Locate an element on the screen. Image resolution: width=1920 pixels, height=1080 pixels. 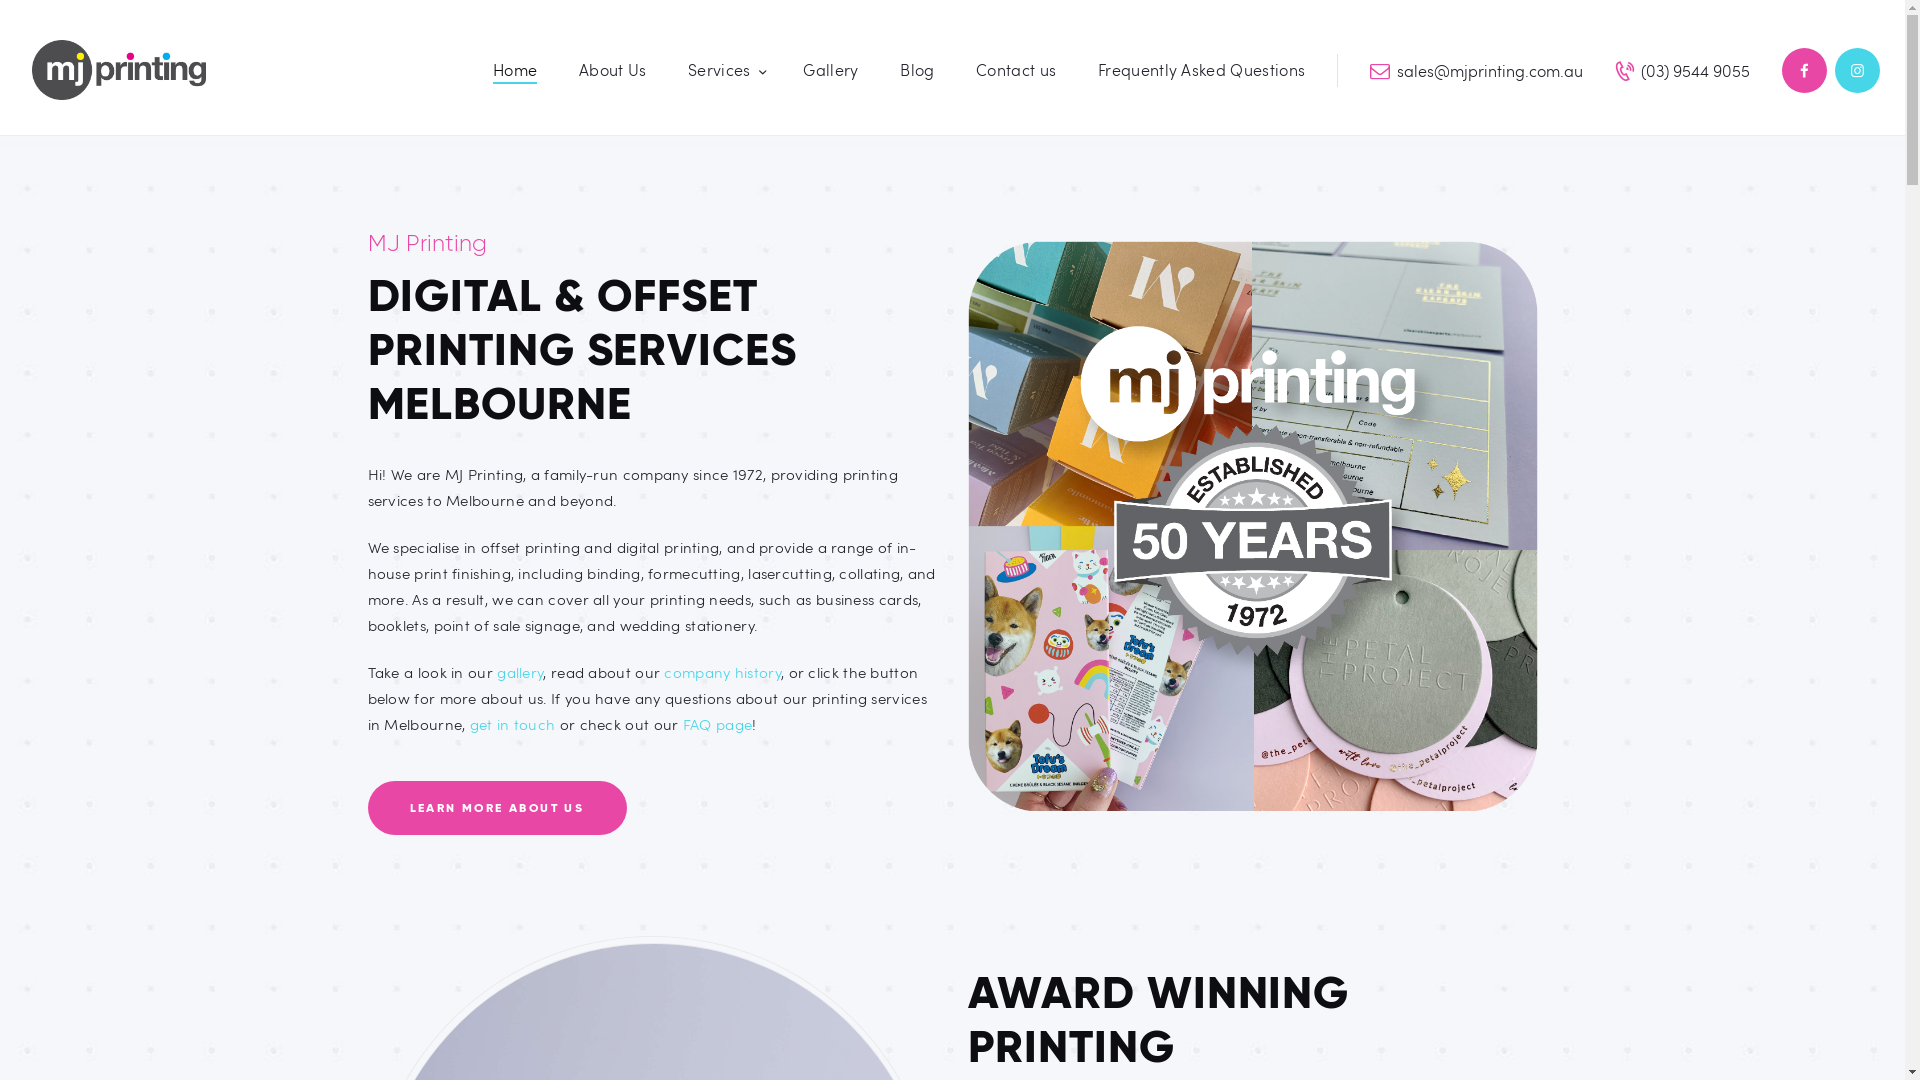
hero-image2 is located at coordinates (1253, 526).